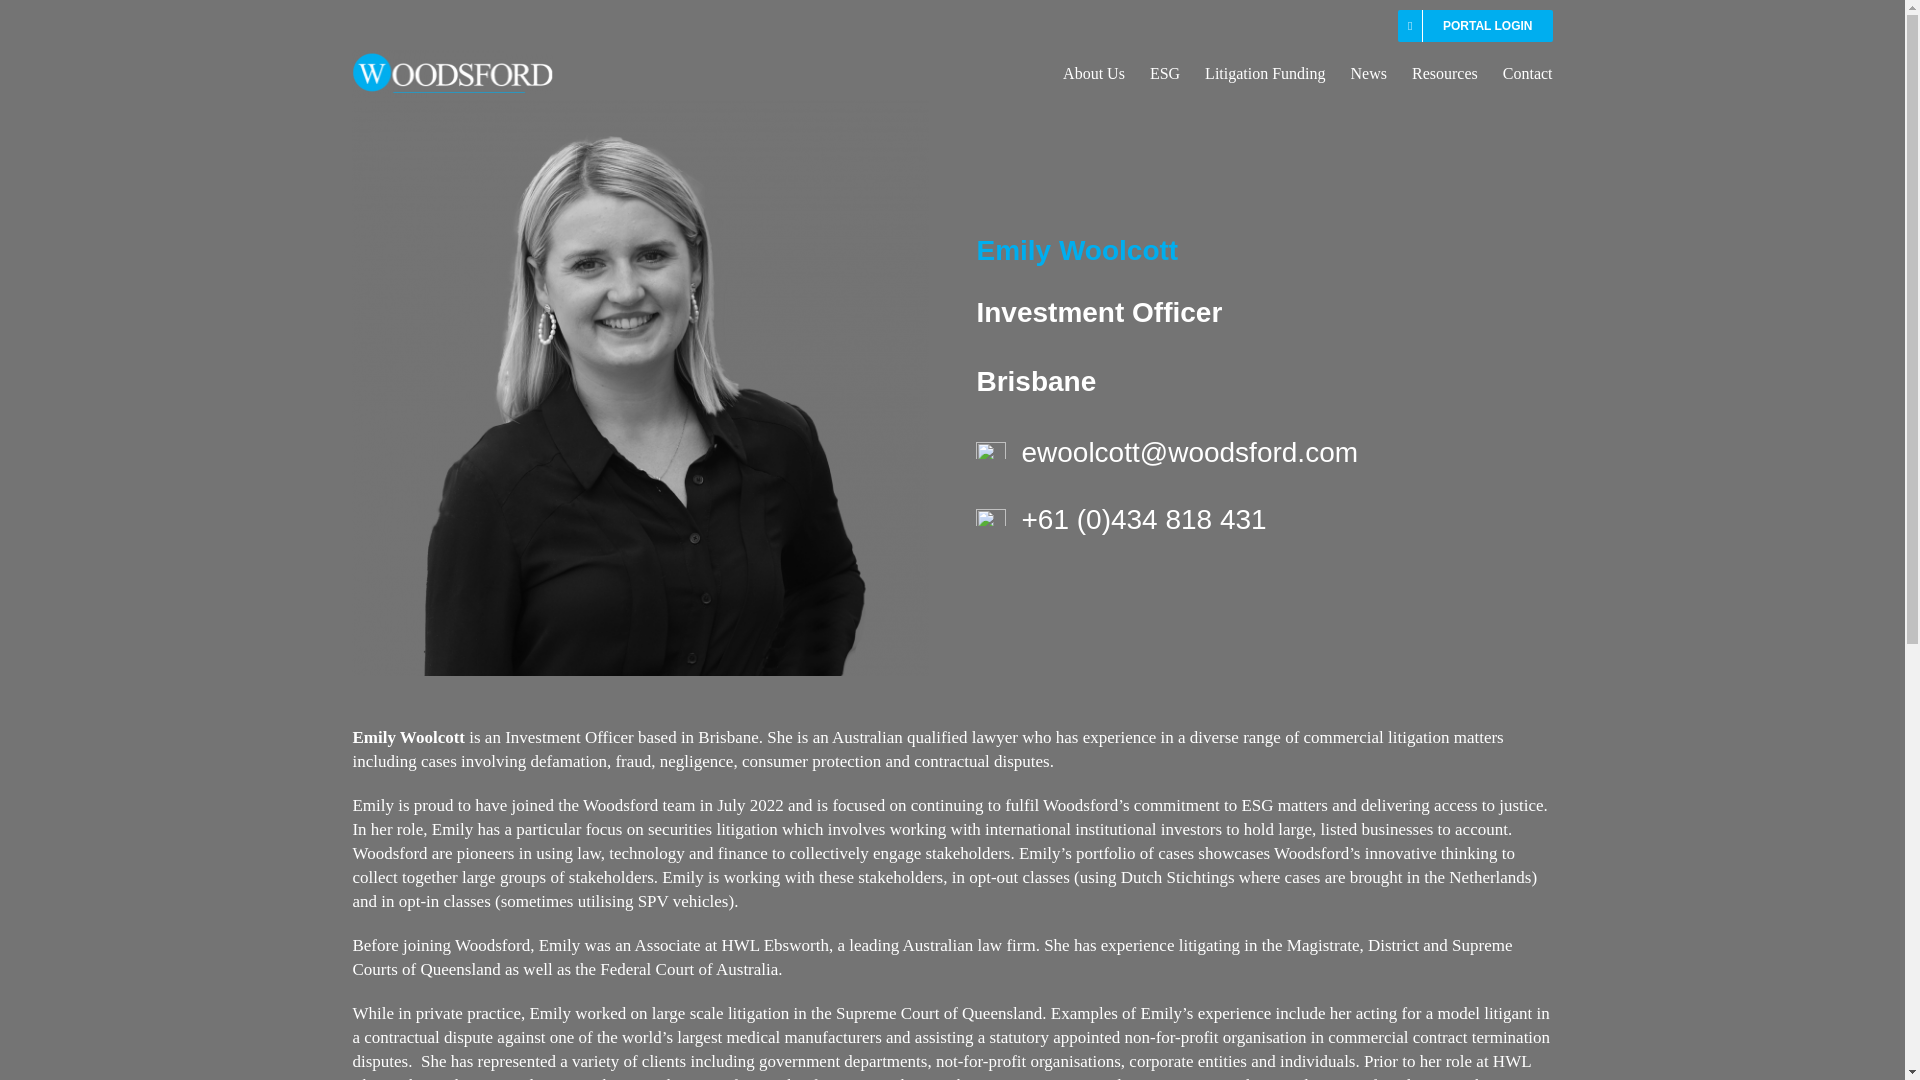 The width and height of the screenshot is (1920, 1080). Describe the element at coordinates (1444, 54) in the screenshot. I see `Resources` at that location.